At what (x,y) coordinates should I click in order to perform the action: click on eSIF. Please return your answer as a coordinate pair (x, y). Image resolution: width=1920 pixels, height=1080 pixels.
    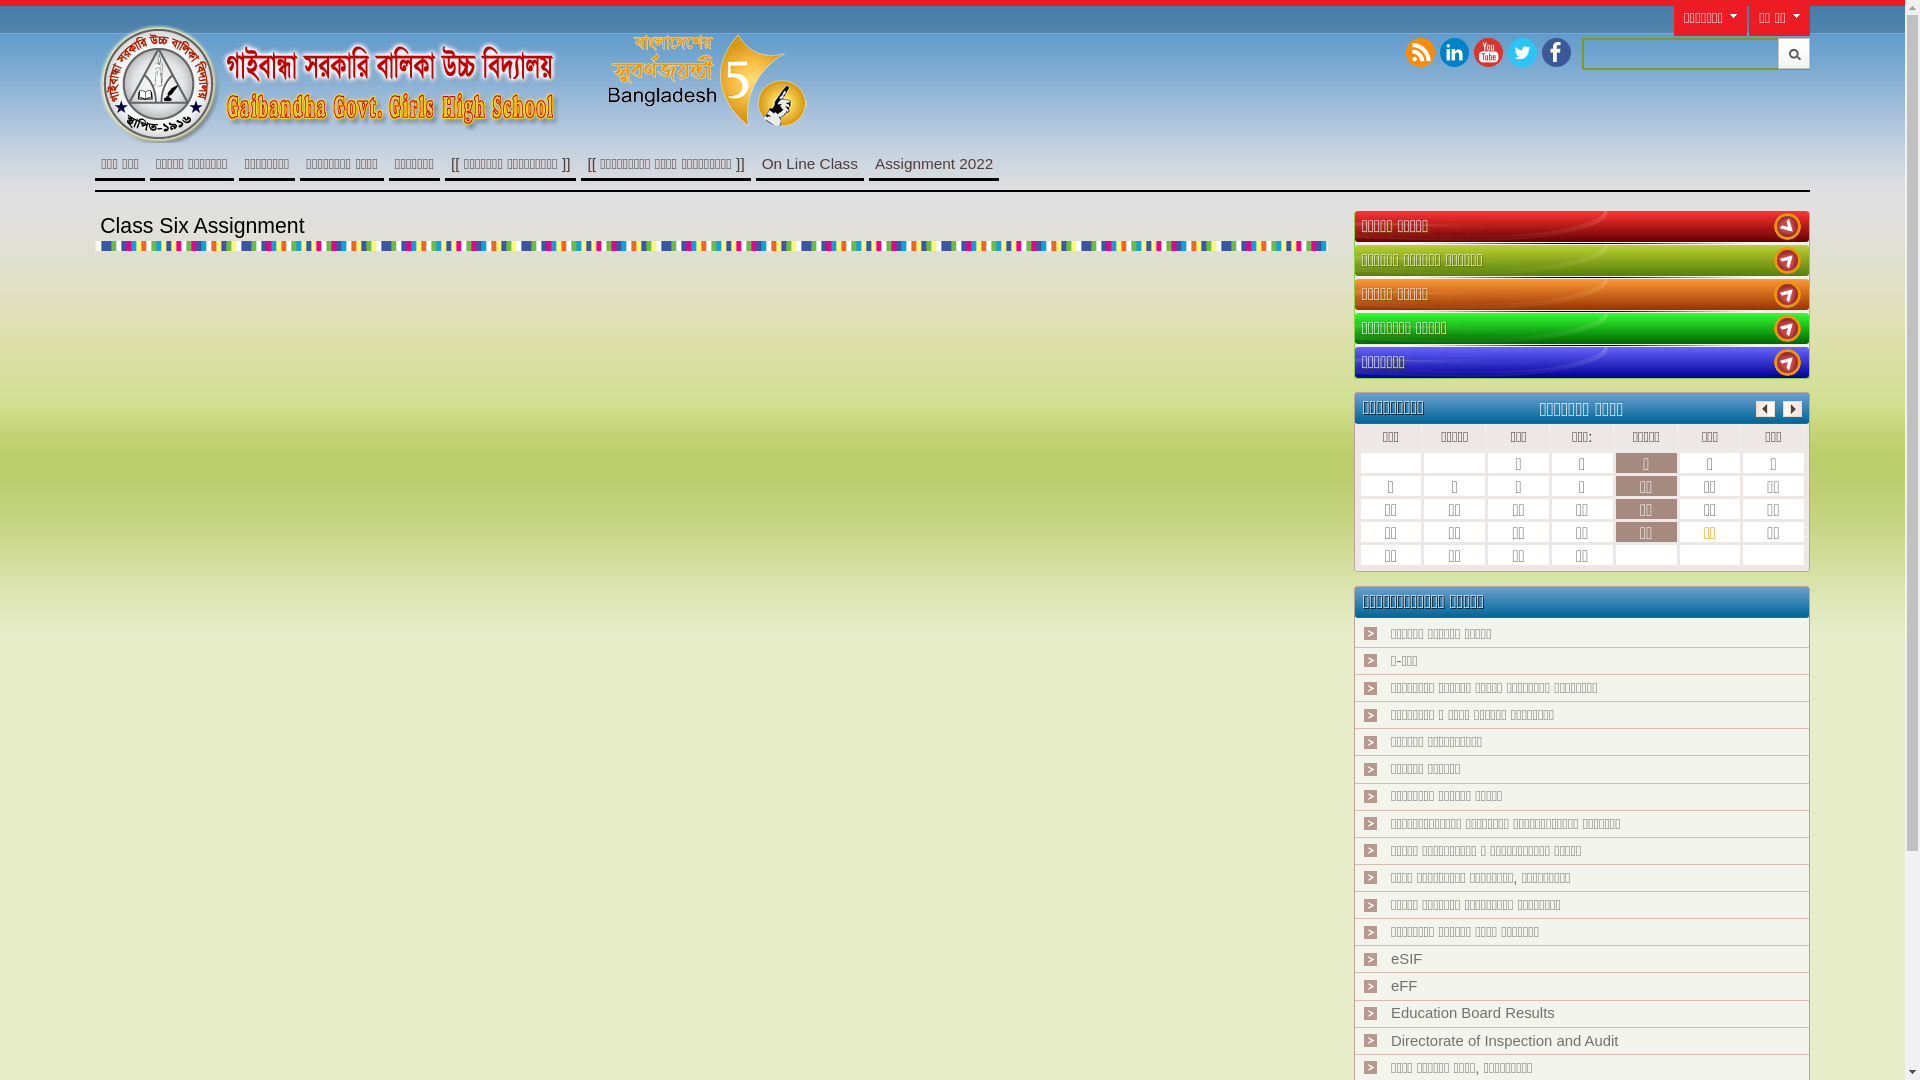
    Looking at the image, I should click on (1406, 959).